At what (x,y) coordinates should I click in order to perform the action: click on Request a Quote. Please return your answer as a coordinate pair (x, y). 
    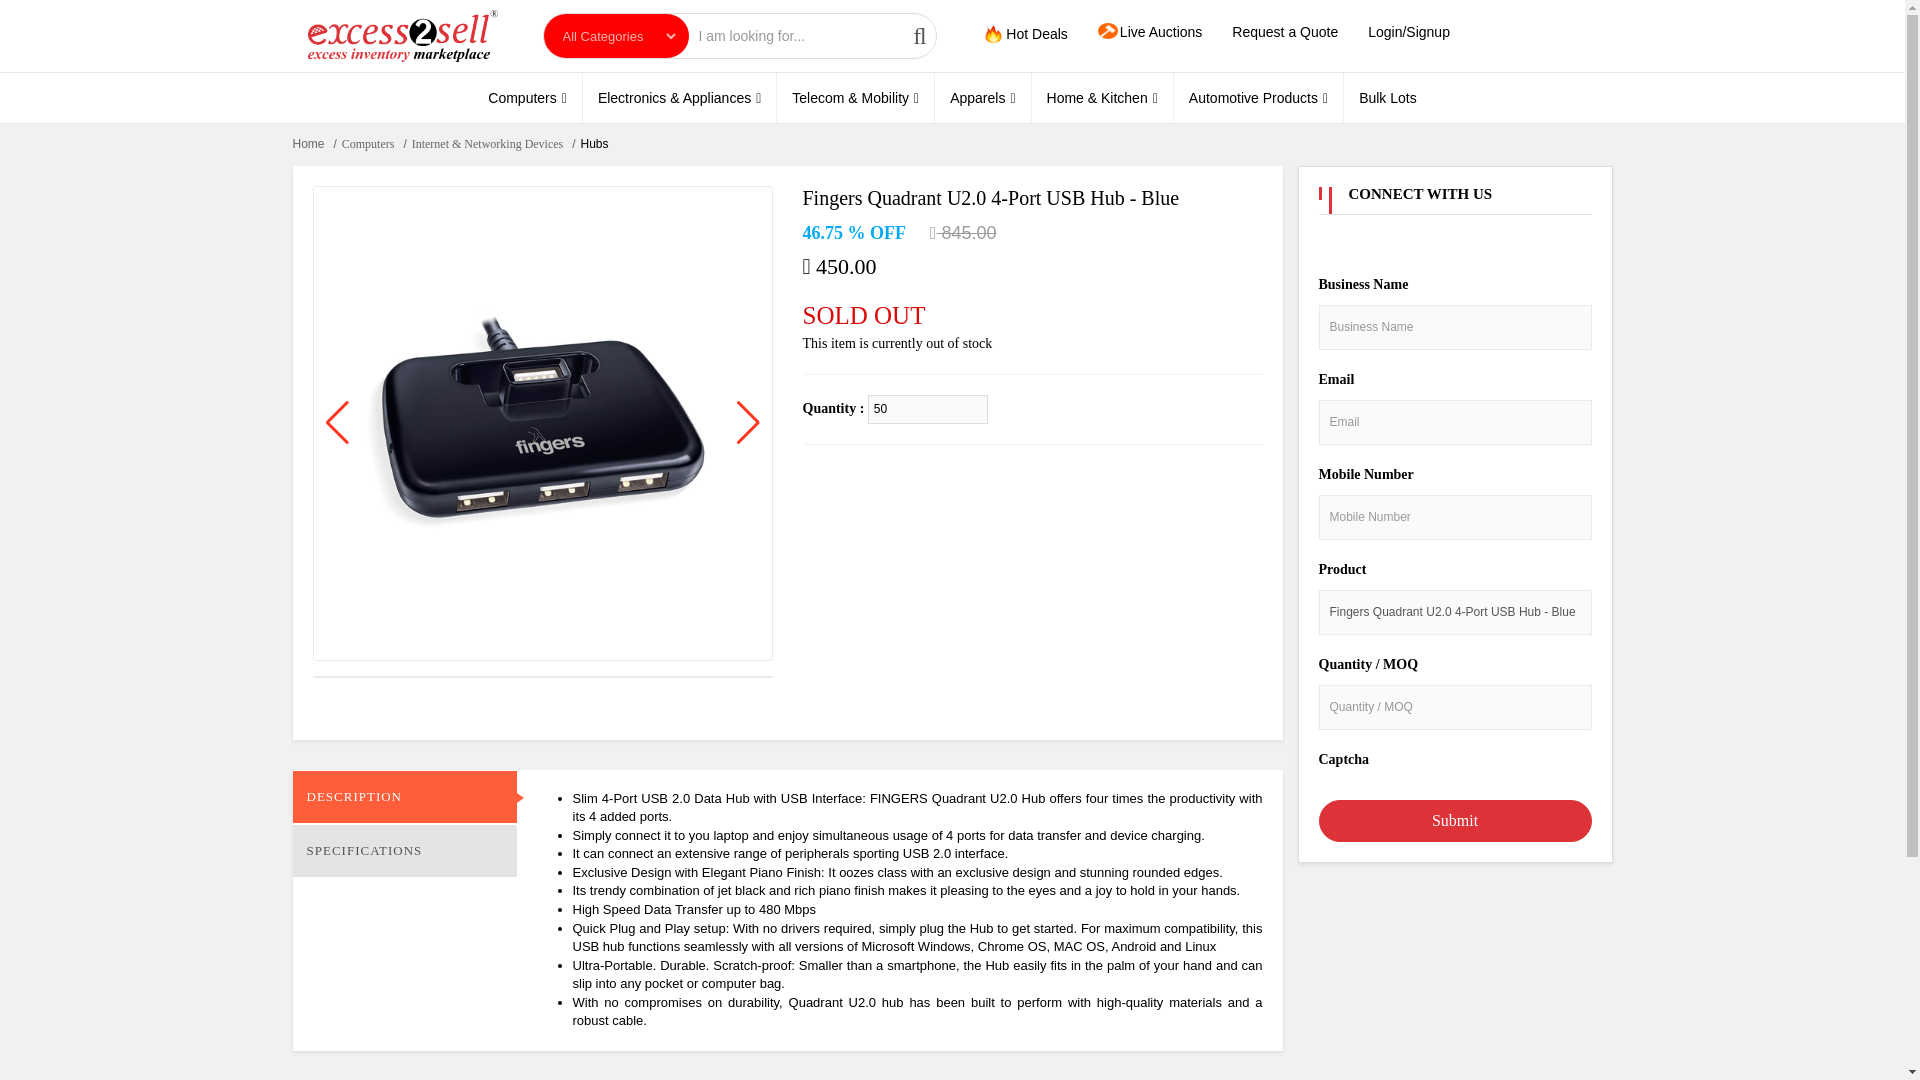
    Looking at the image, I should click on (1285, 31).